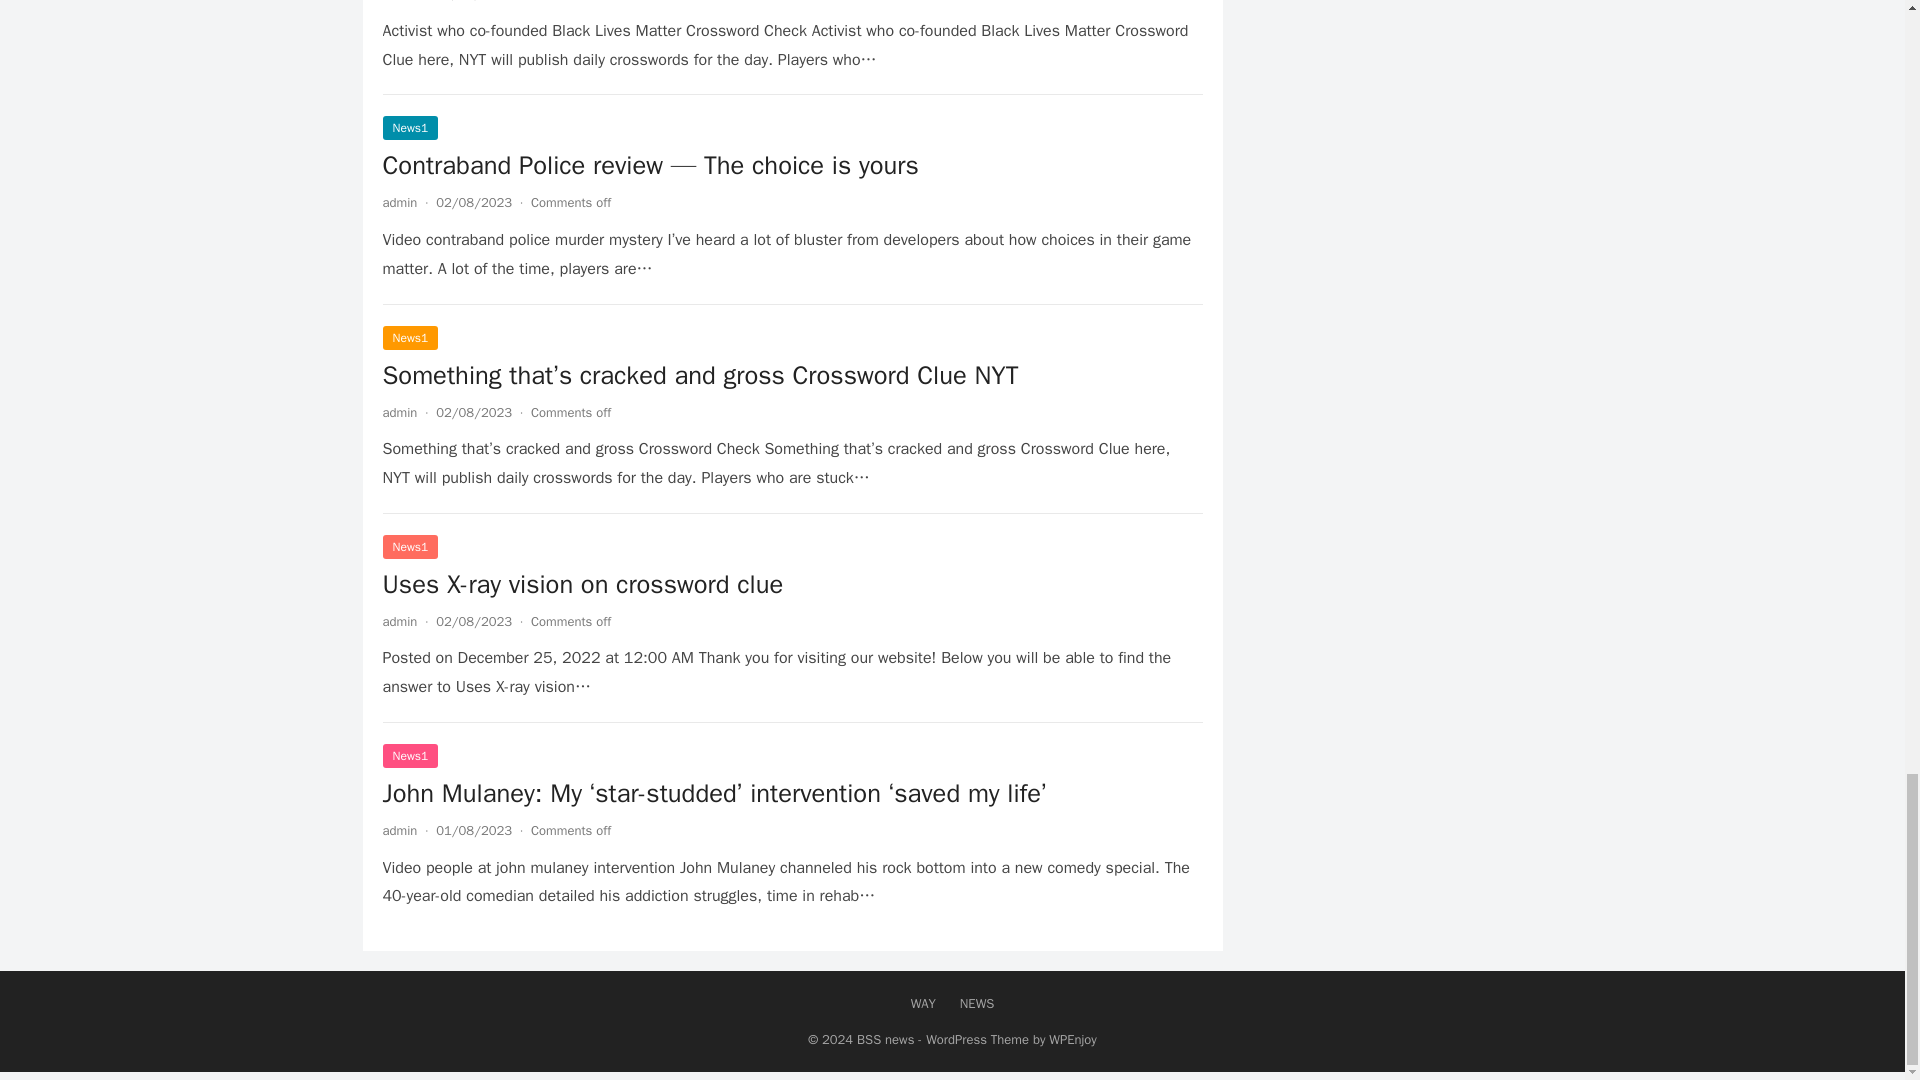 The height and width of the screenshot is (1080, 1920). I want to click on Posts by admin, so click(399, 202).